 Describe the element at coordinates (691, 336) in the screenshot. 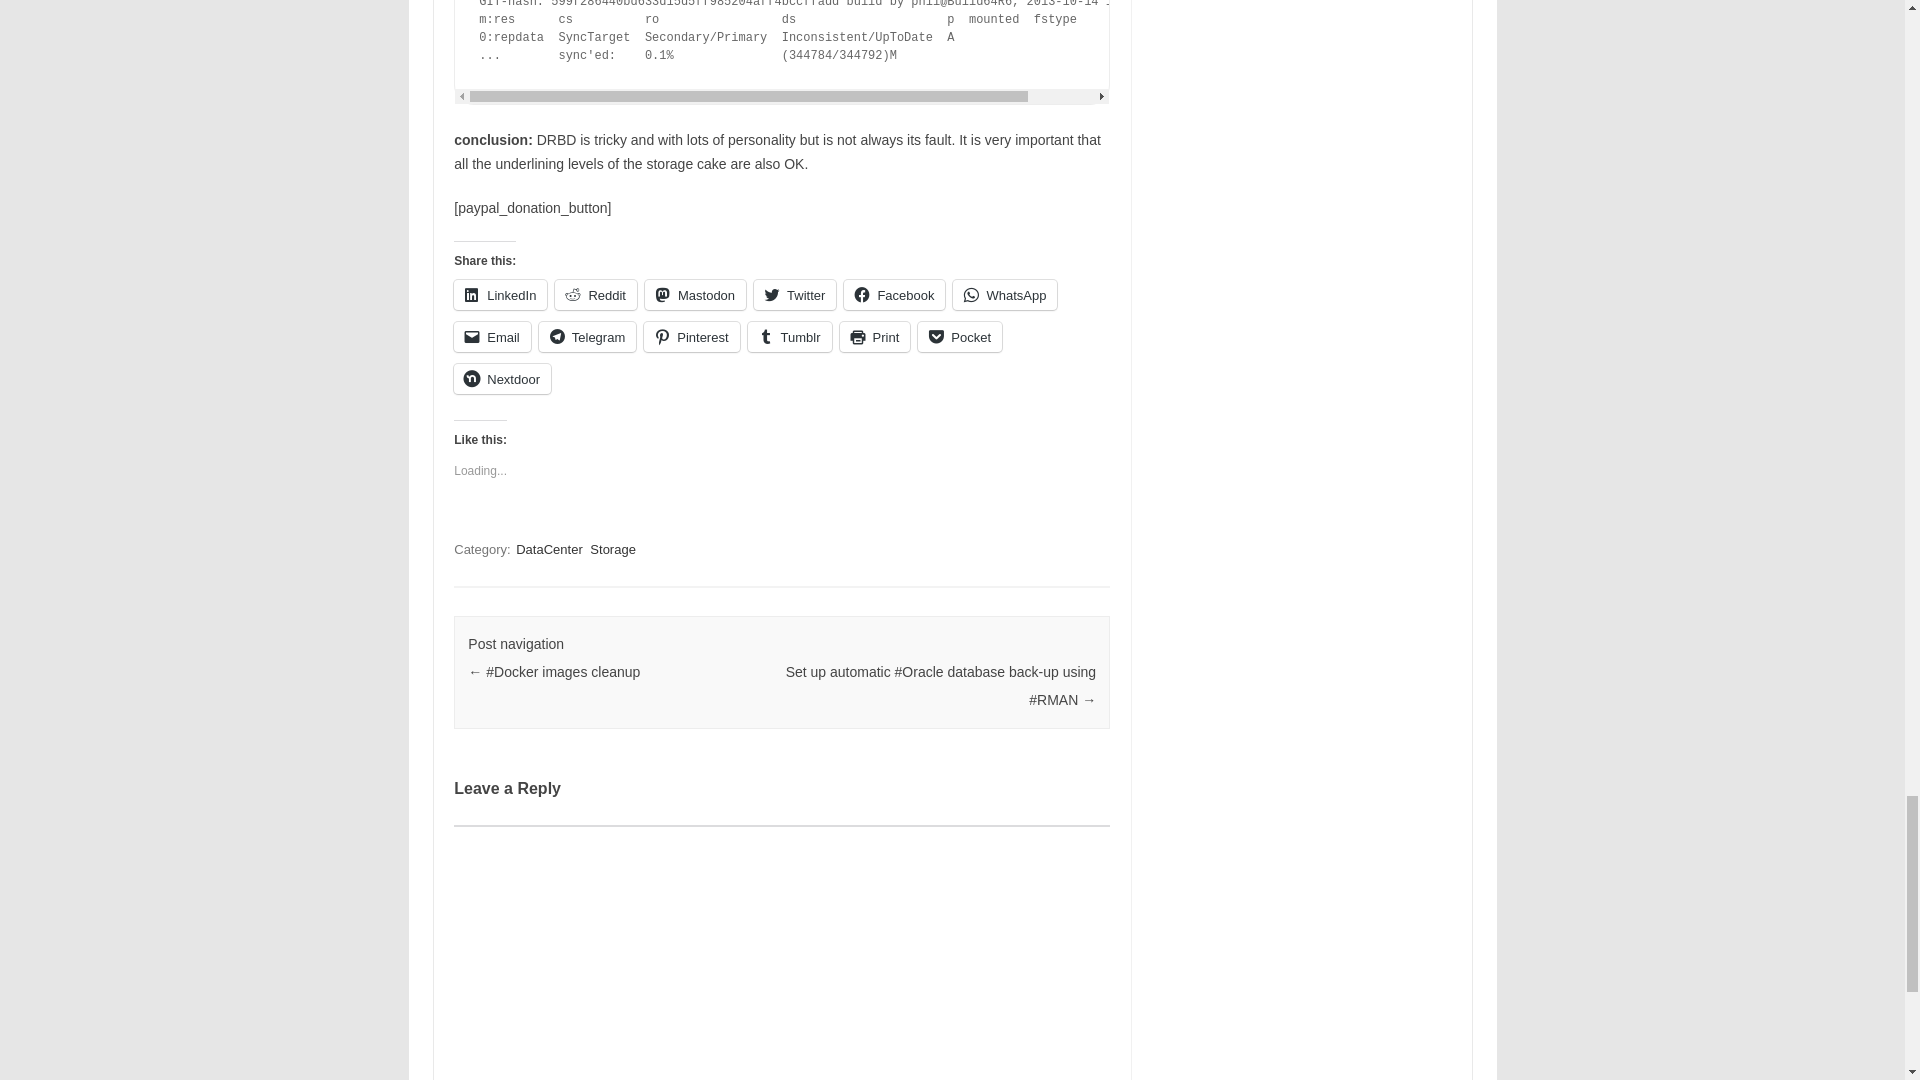

I see `Click to share on Pinterest` at that location.